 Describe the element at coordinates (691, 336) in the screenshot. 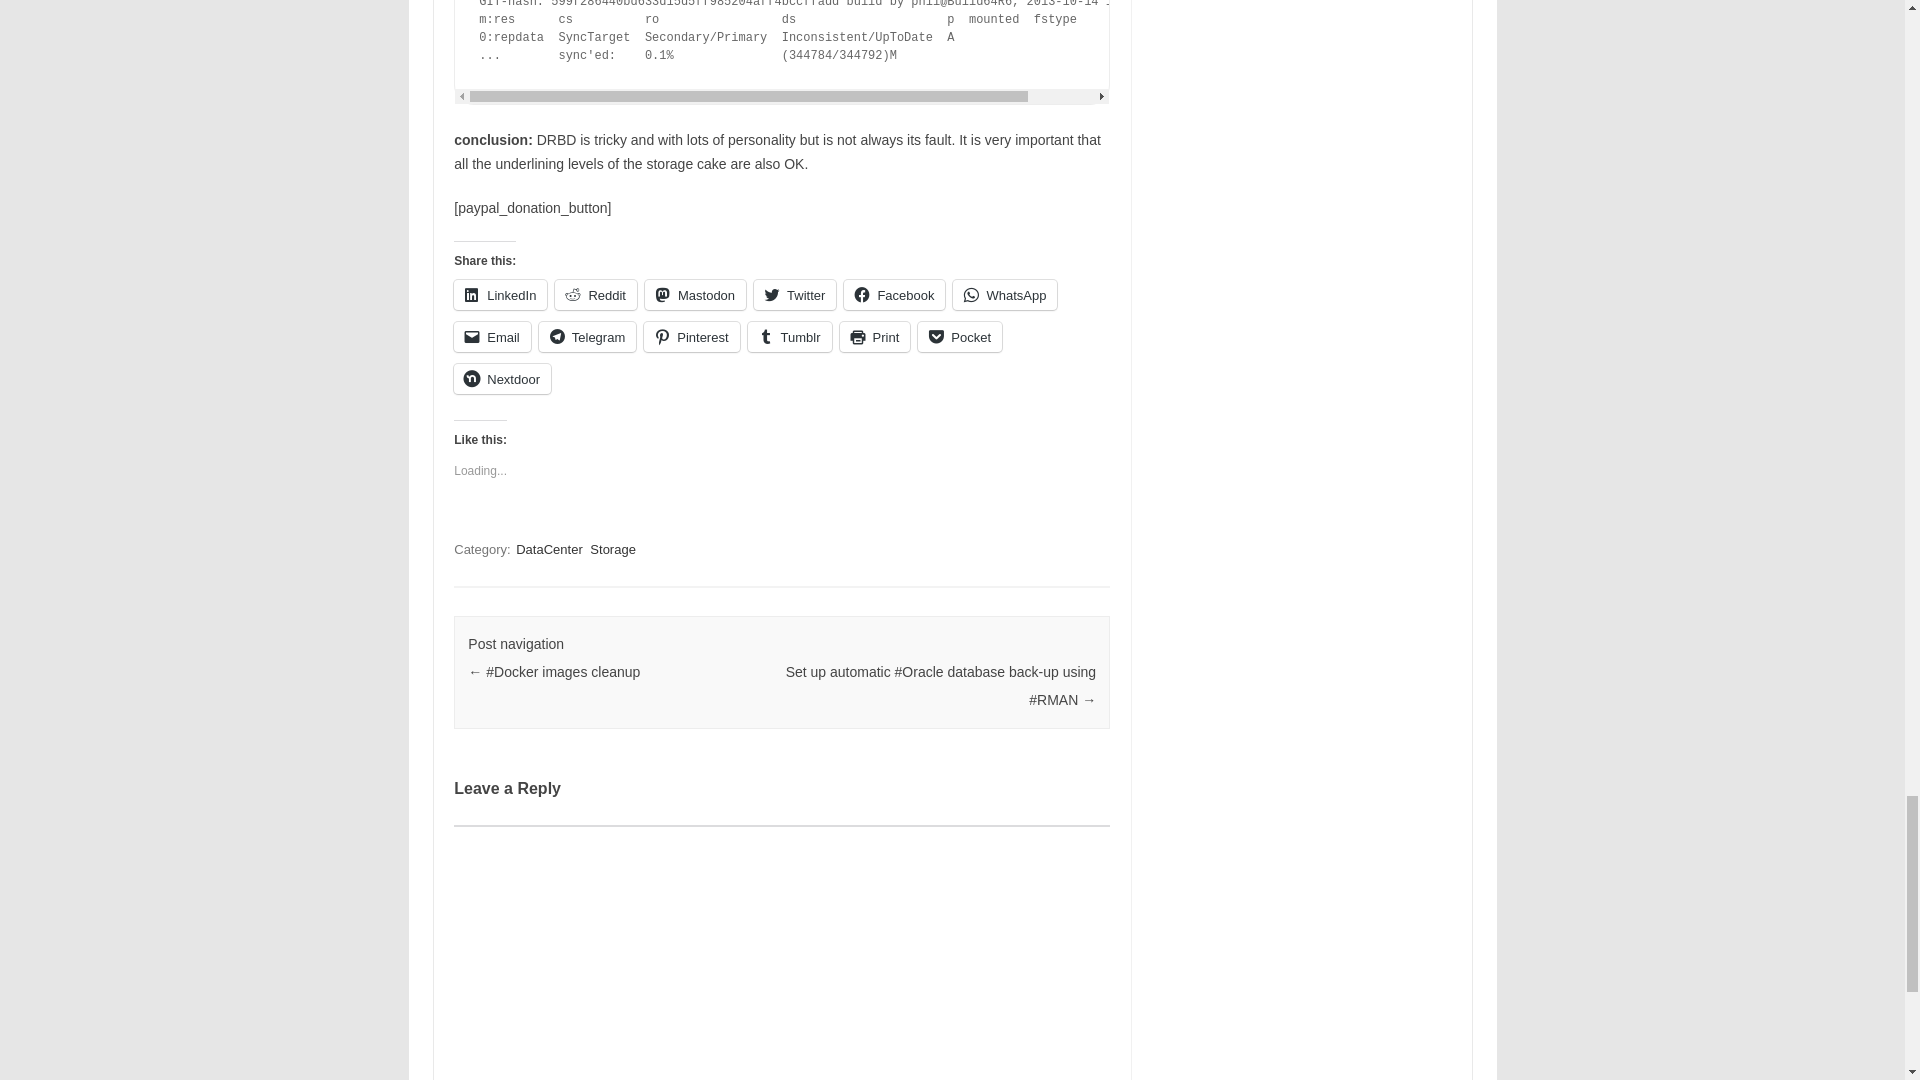

I see `Click to share on Pinterest` at that location.